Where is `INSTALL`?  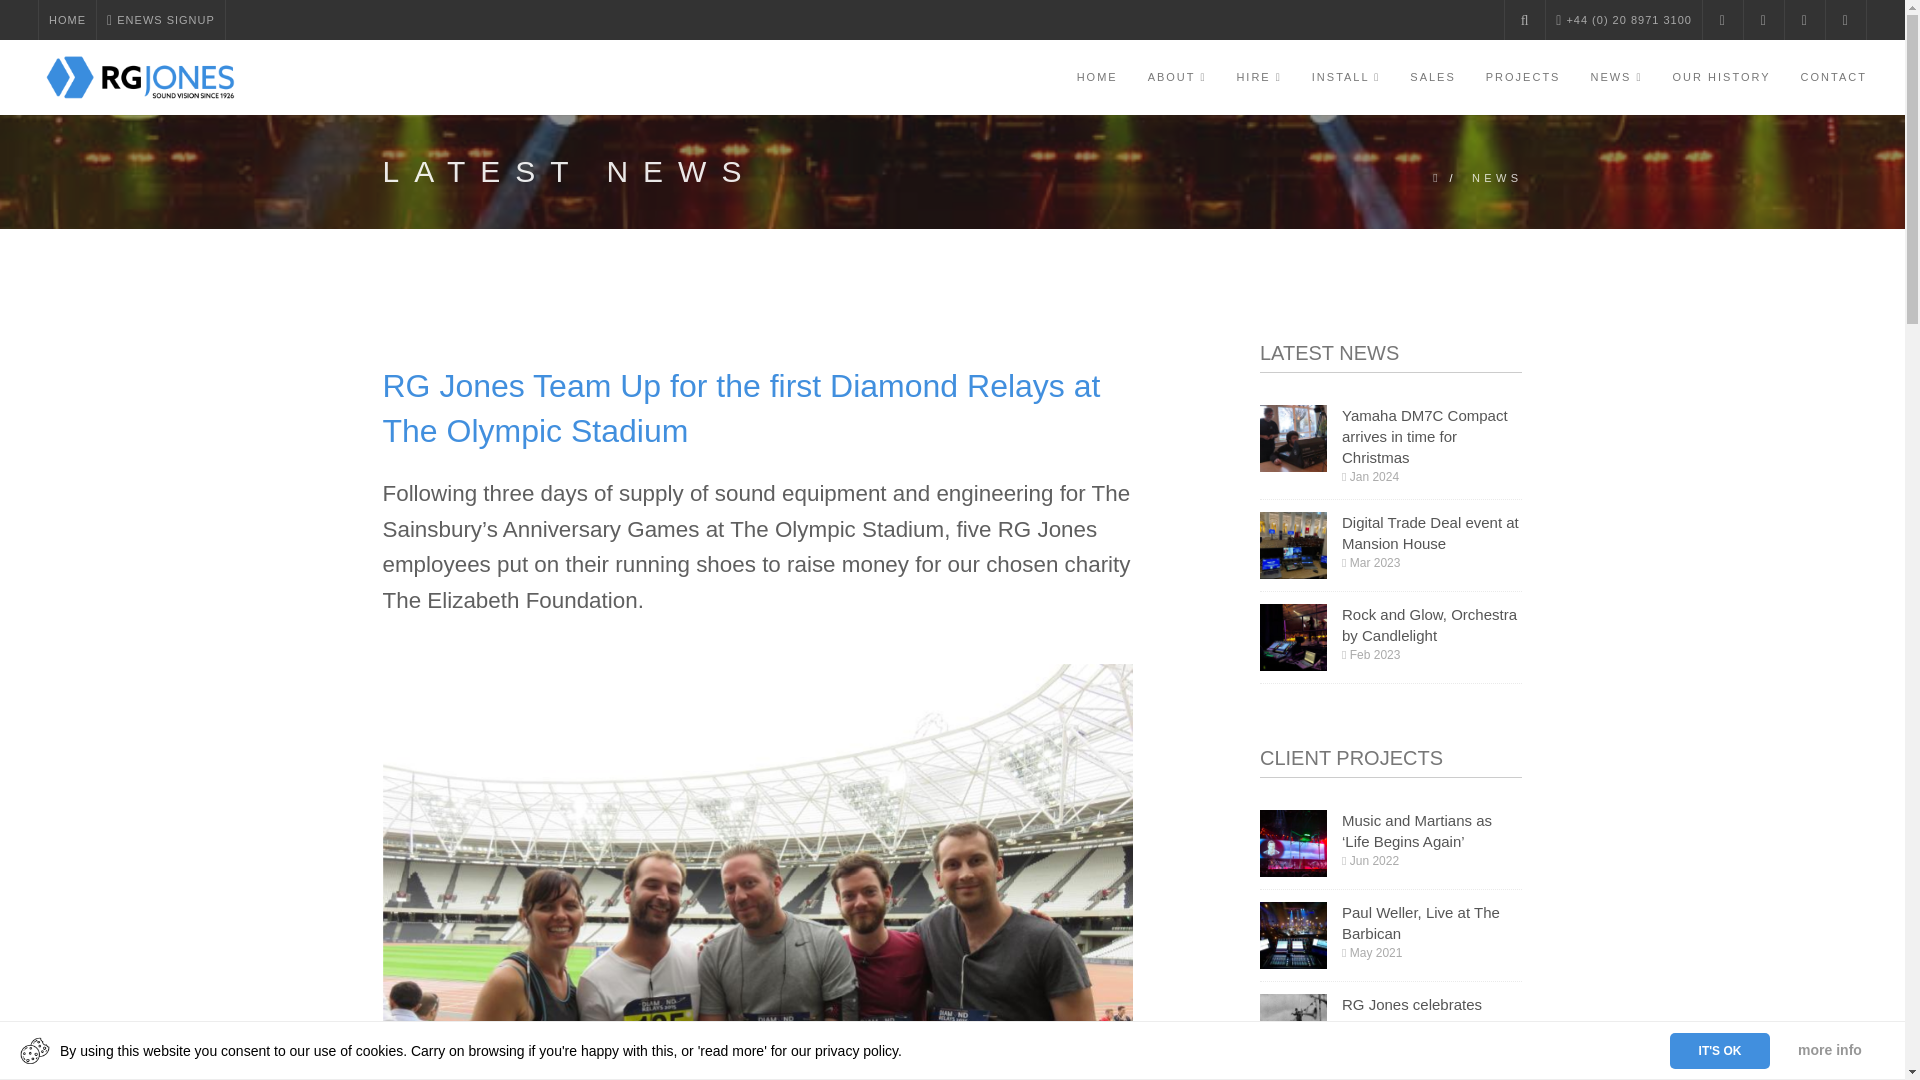
INSTALL is located at coordinates (1346, 76).